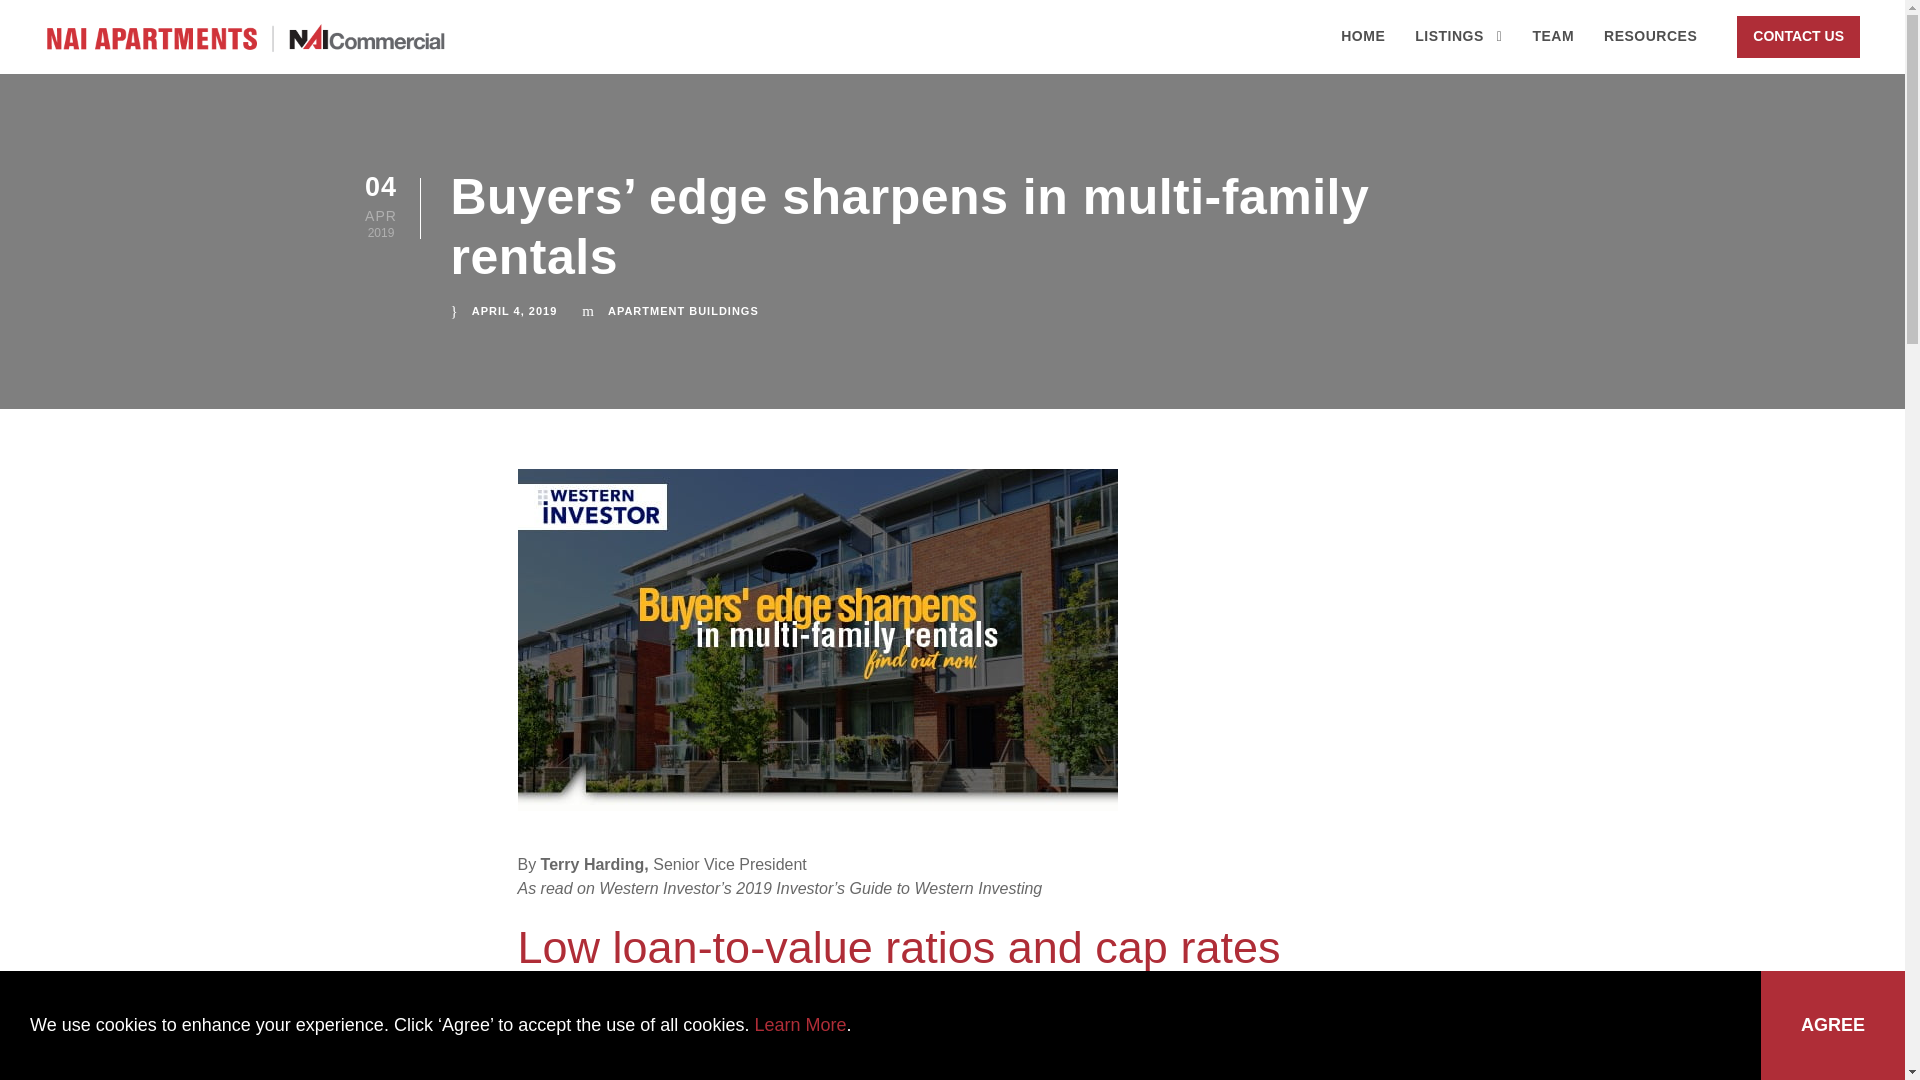 Image resolution: width=1920 pixels, height=1080 pixels. Describe the element at coordinates (515, 310) in the screenshot. I see `APRIL 4, 2019` at that location.